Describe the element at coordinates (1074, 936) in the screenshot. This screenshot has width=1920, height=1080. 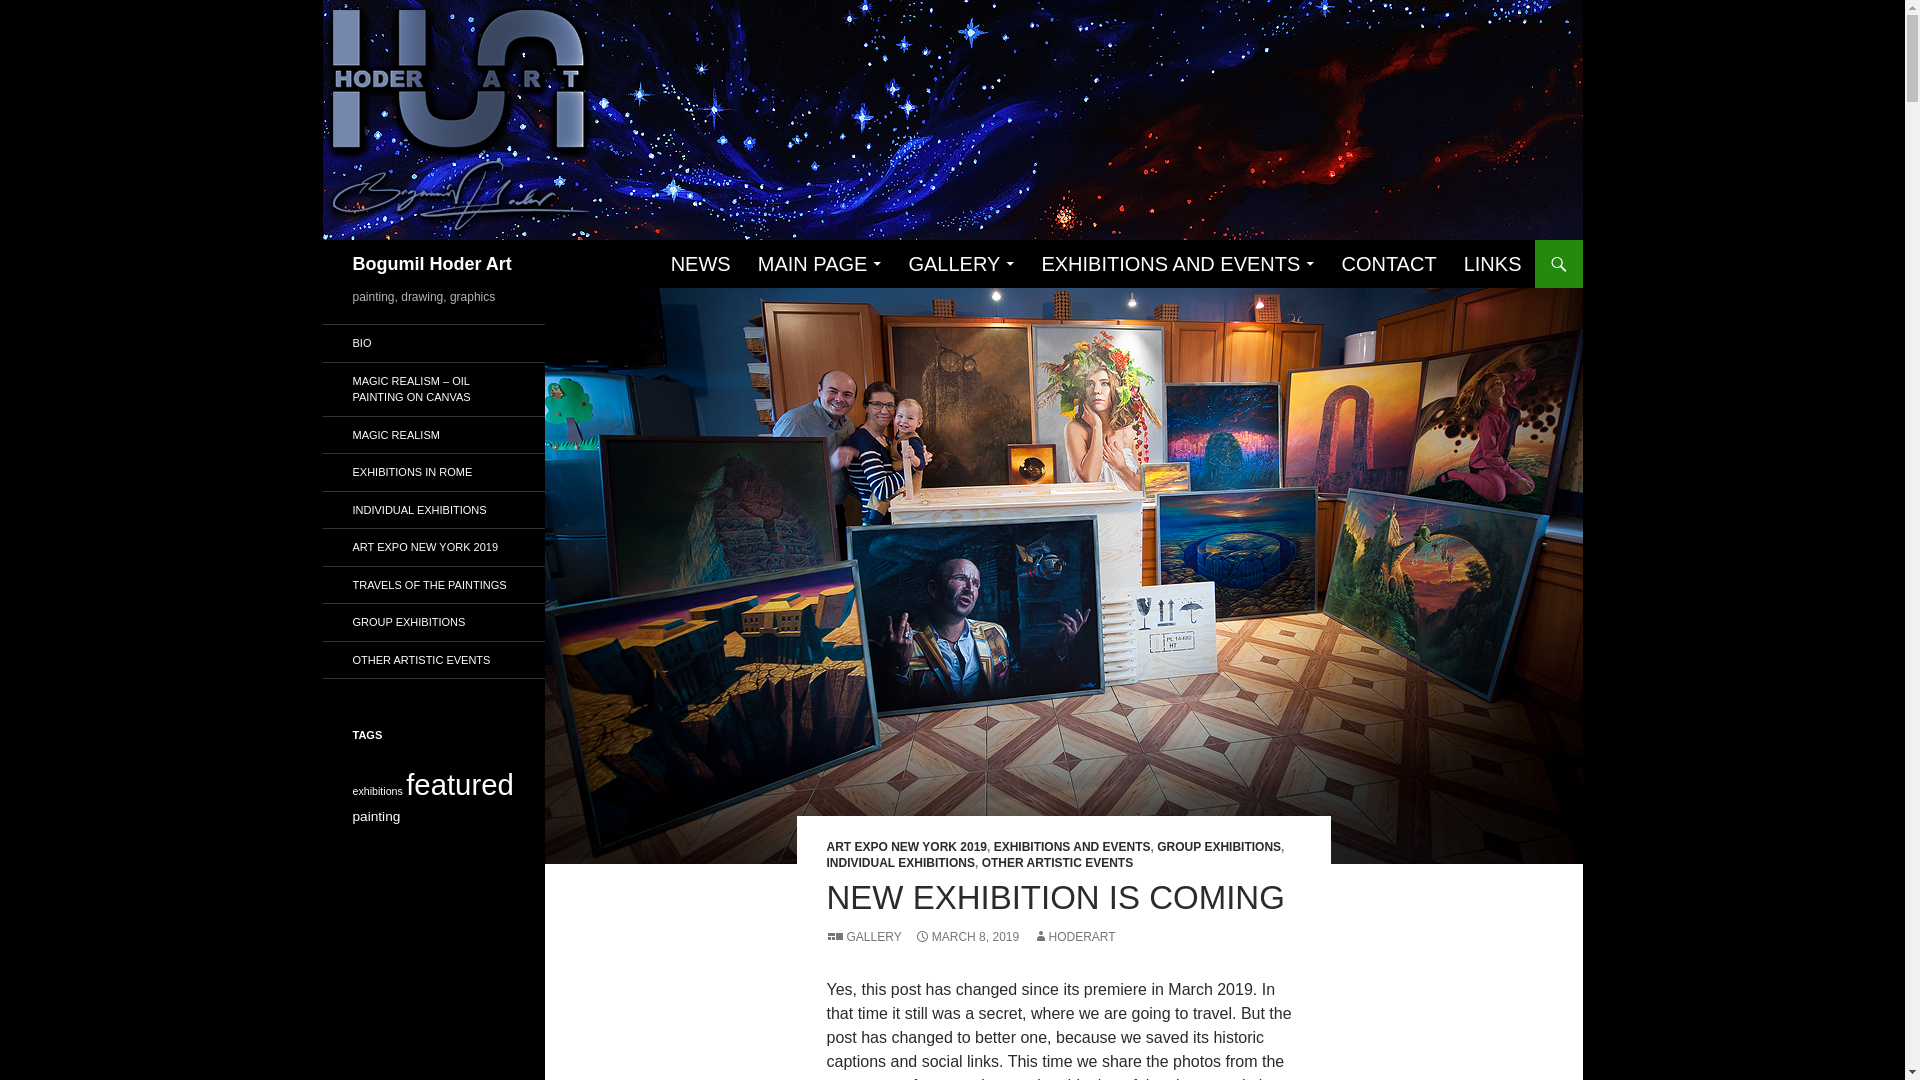
I see `HODERART` at that location.